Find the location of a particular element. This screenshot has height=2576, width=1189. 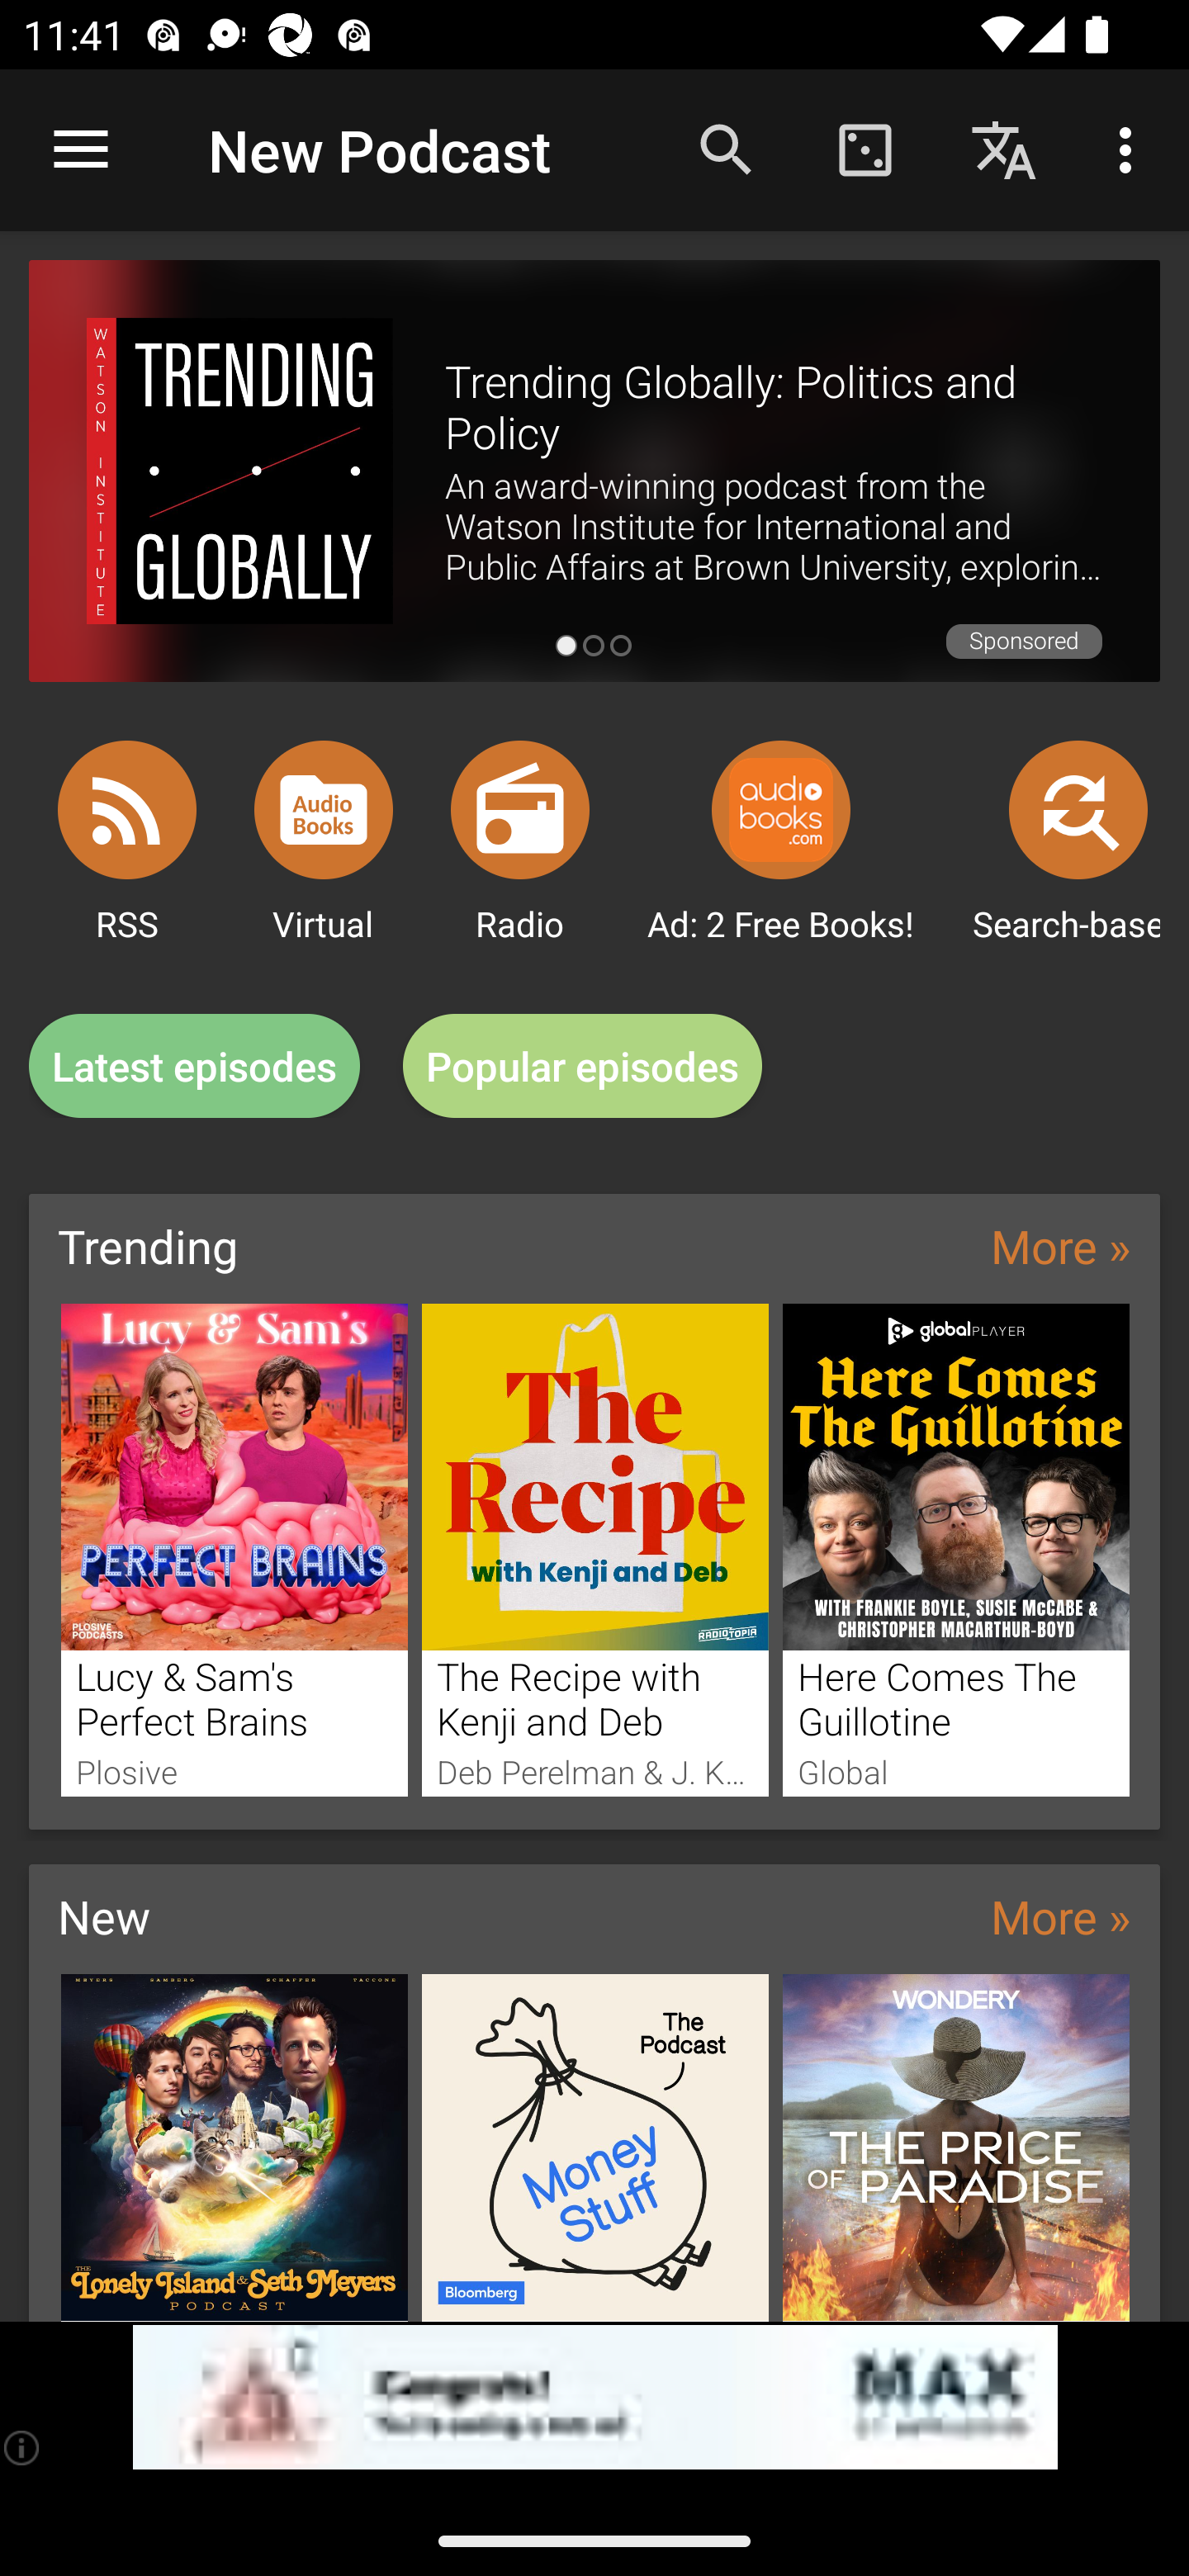

More options is located at coordinates (1131, 149).